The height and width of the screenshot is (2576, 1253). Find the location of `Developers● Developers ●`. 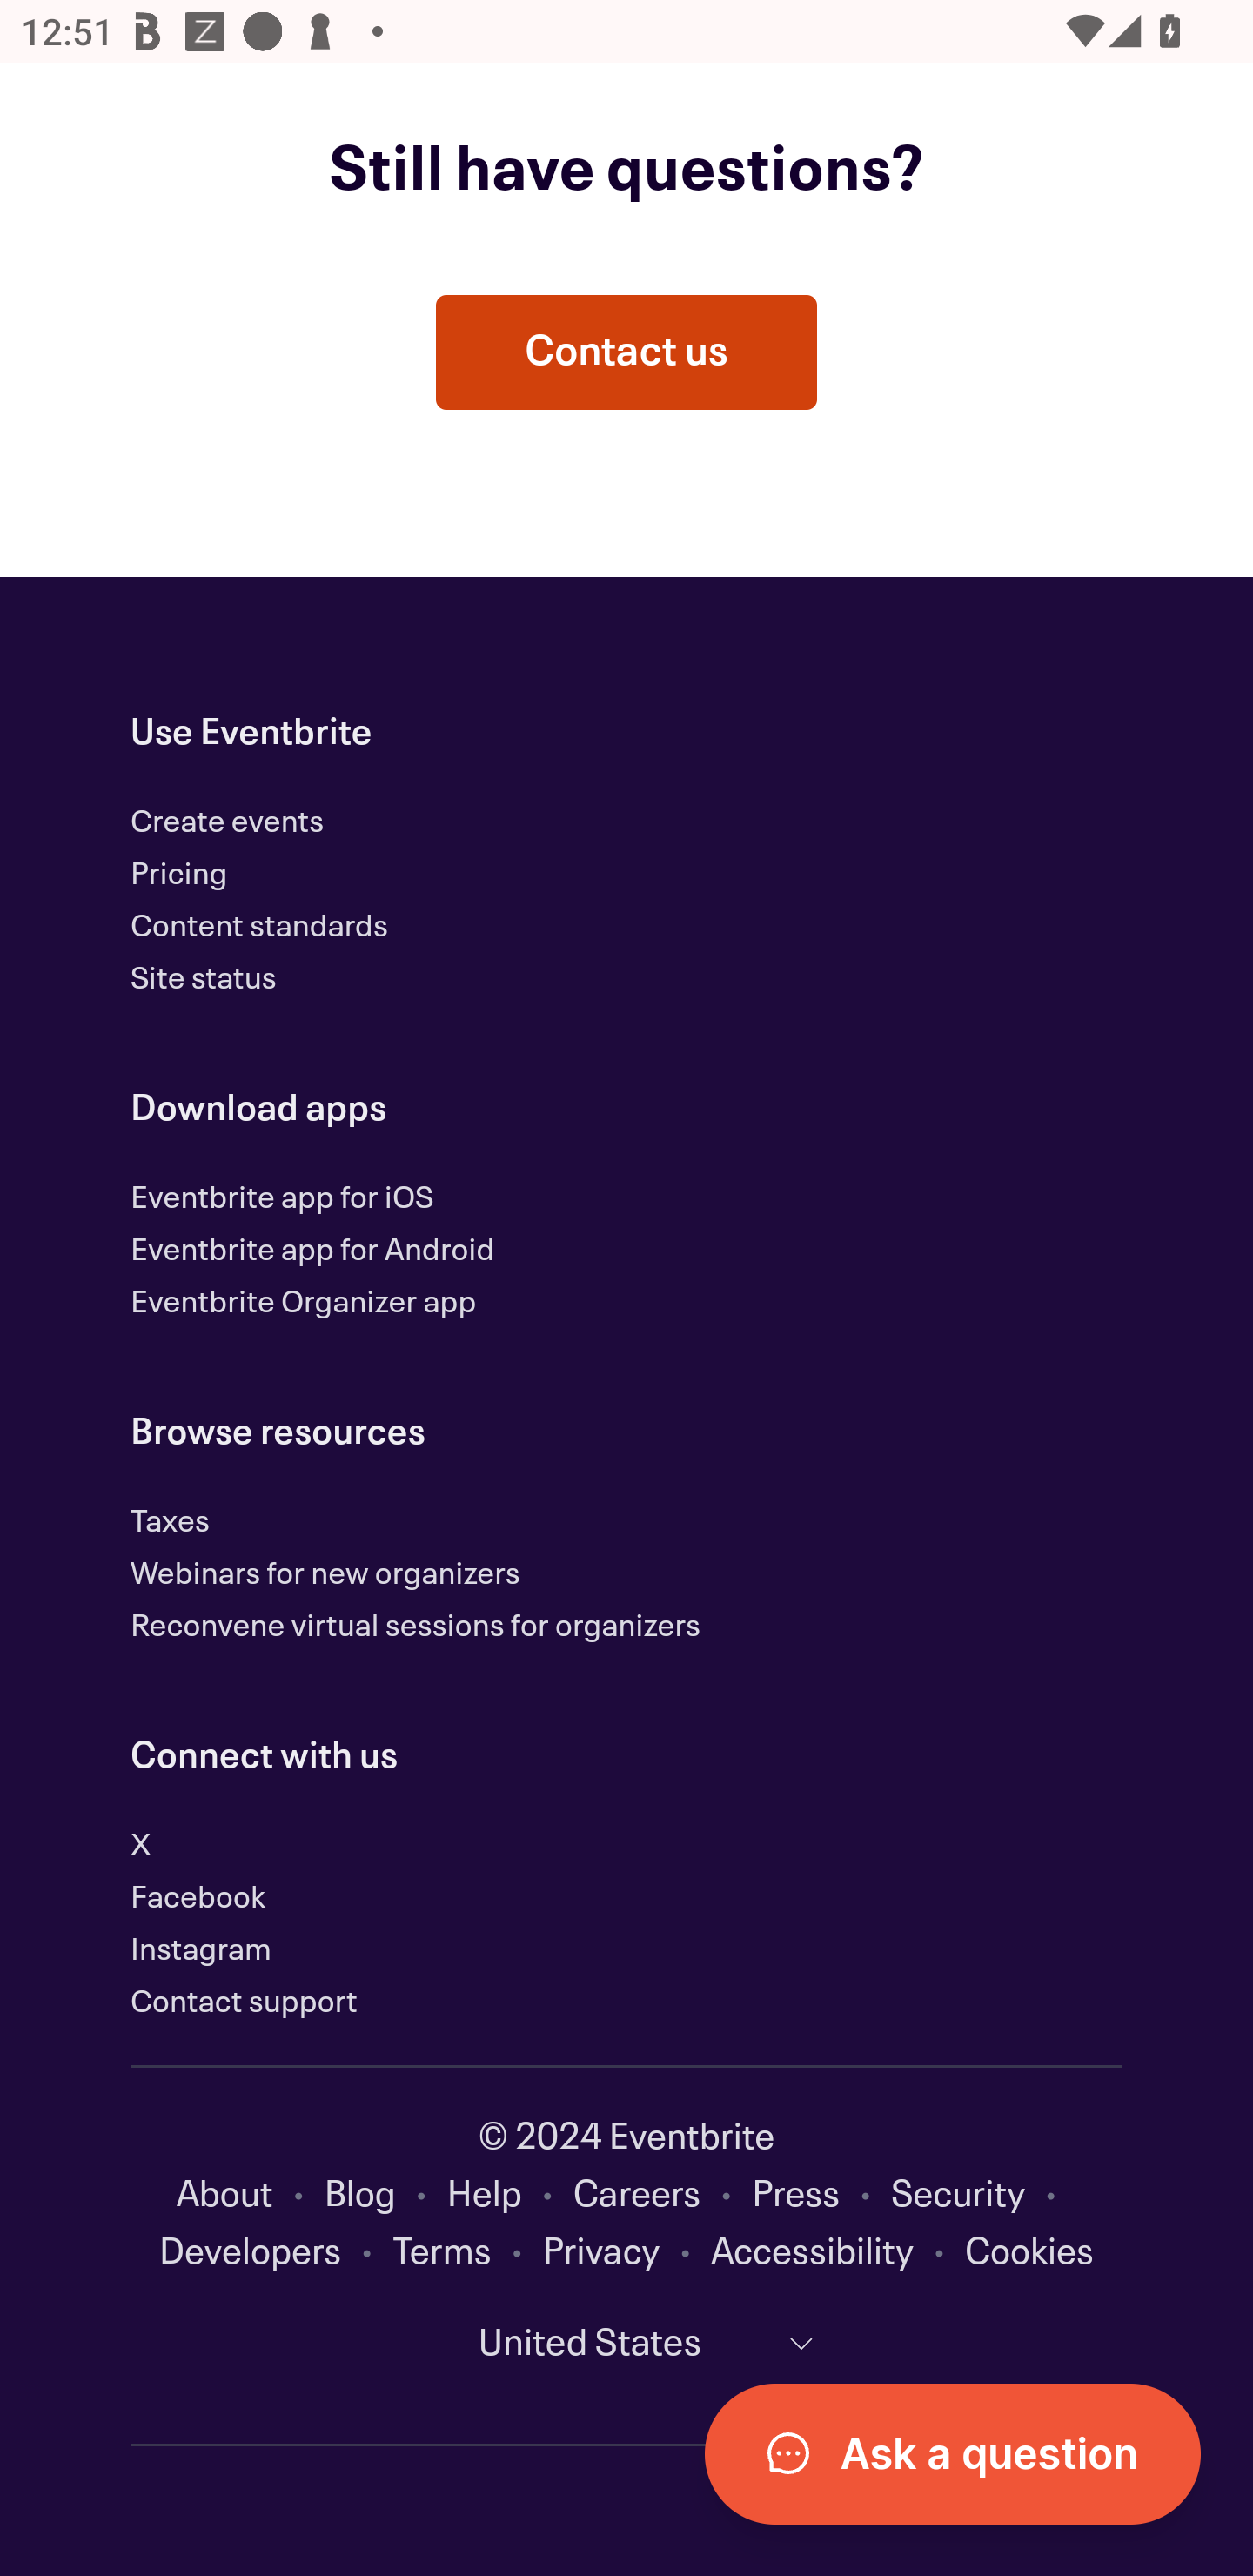

Developers● Developers ● is located at coordinates (277, 2255).